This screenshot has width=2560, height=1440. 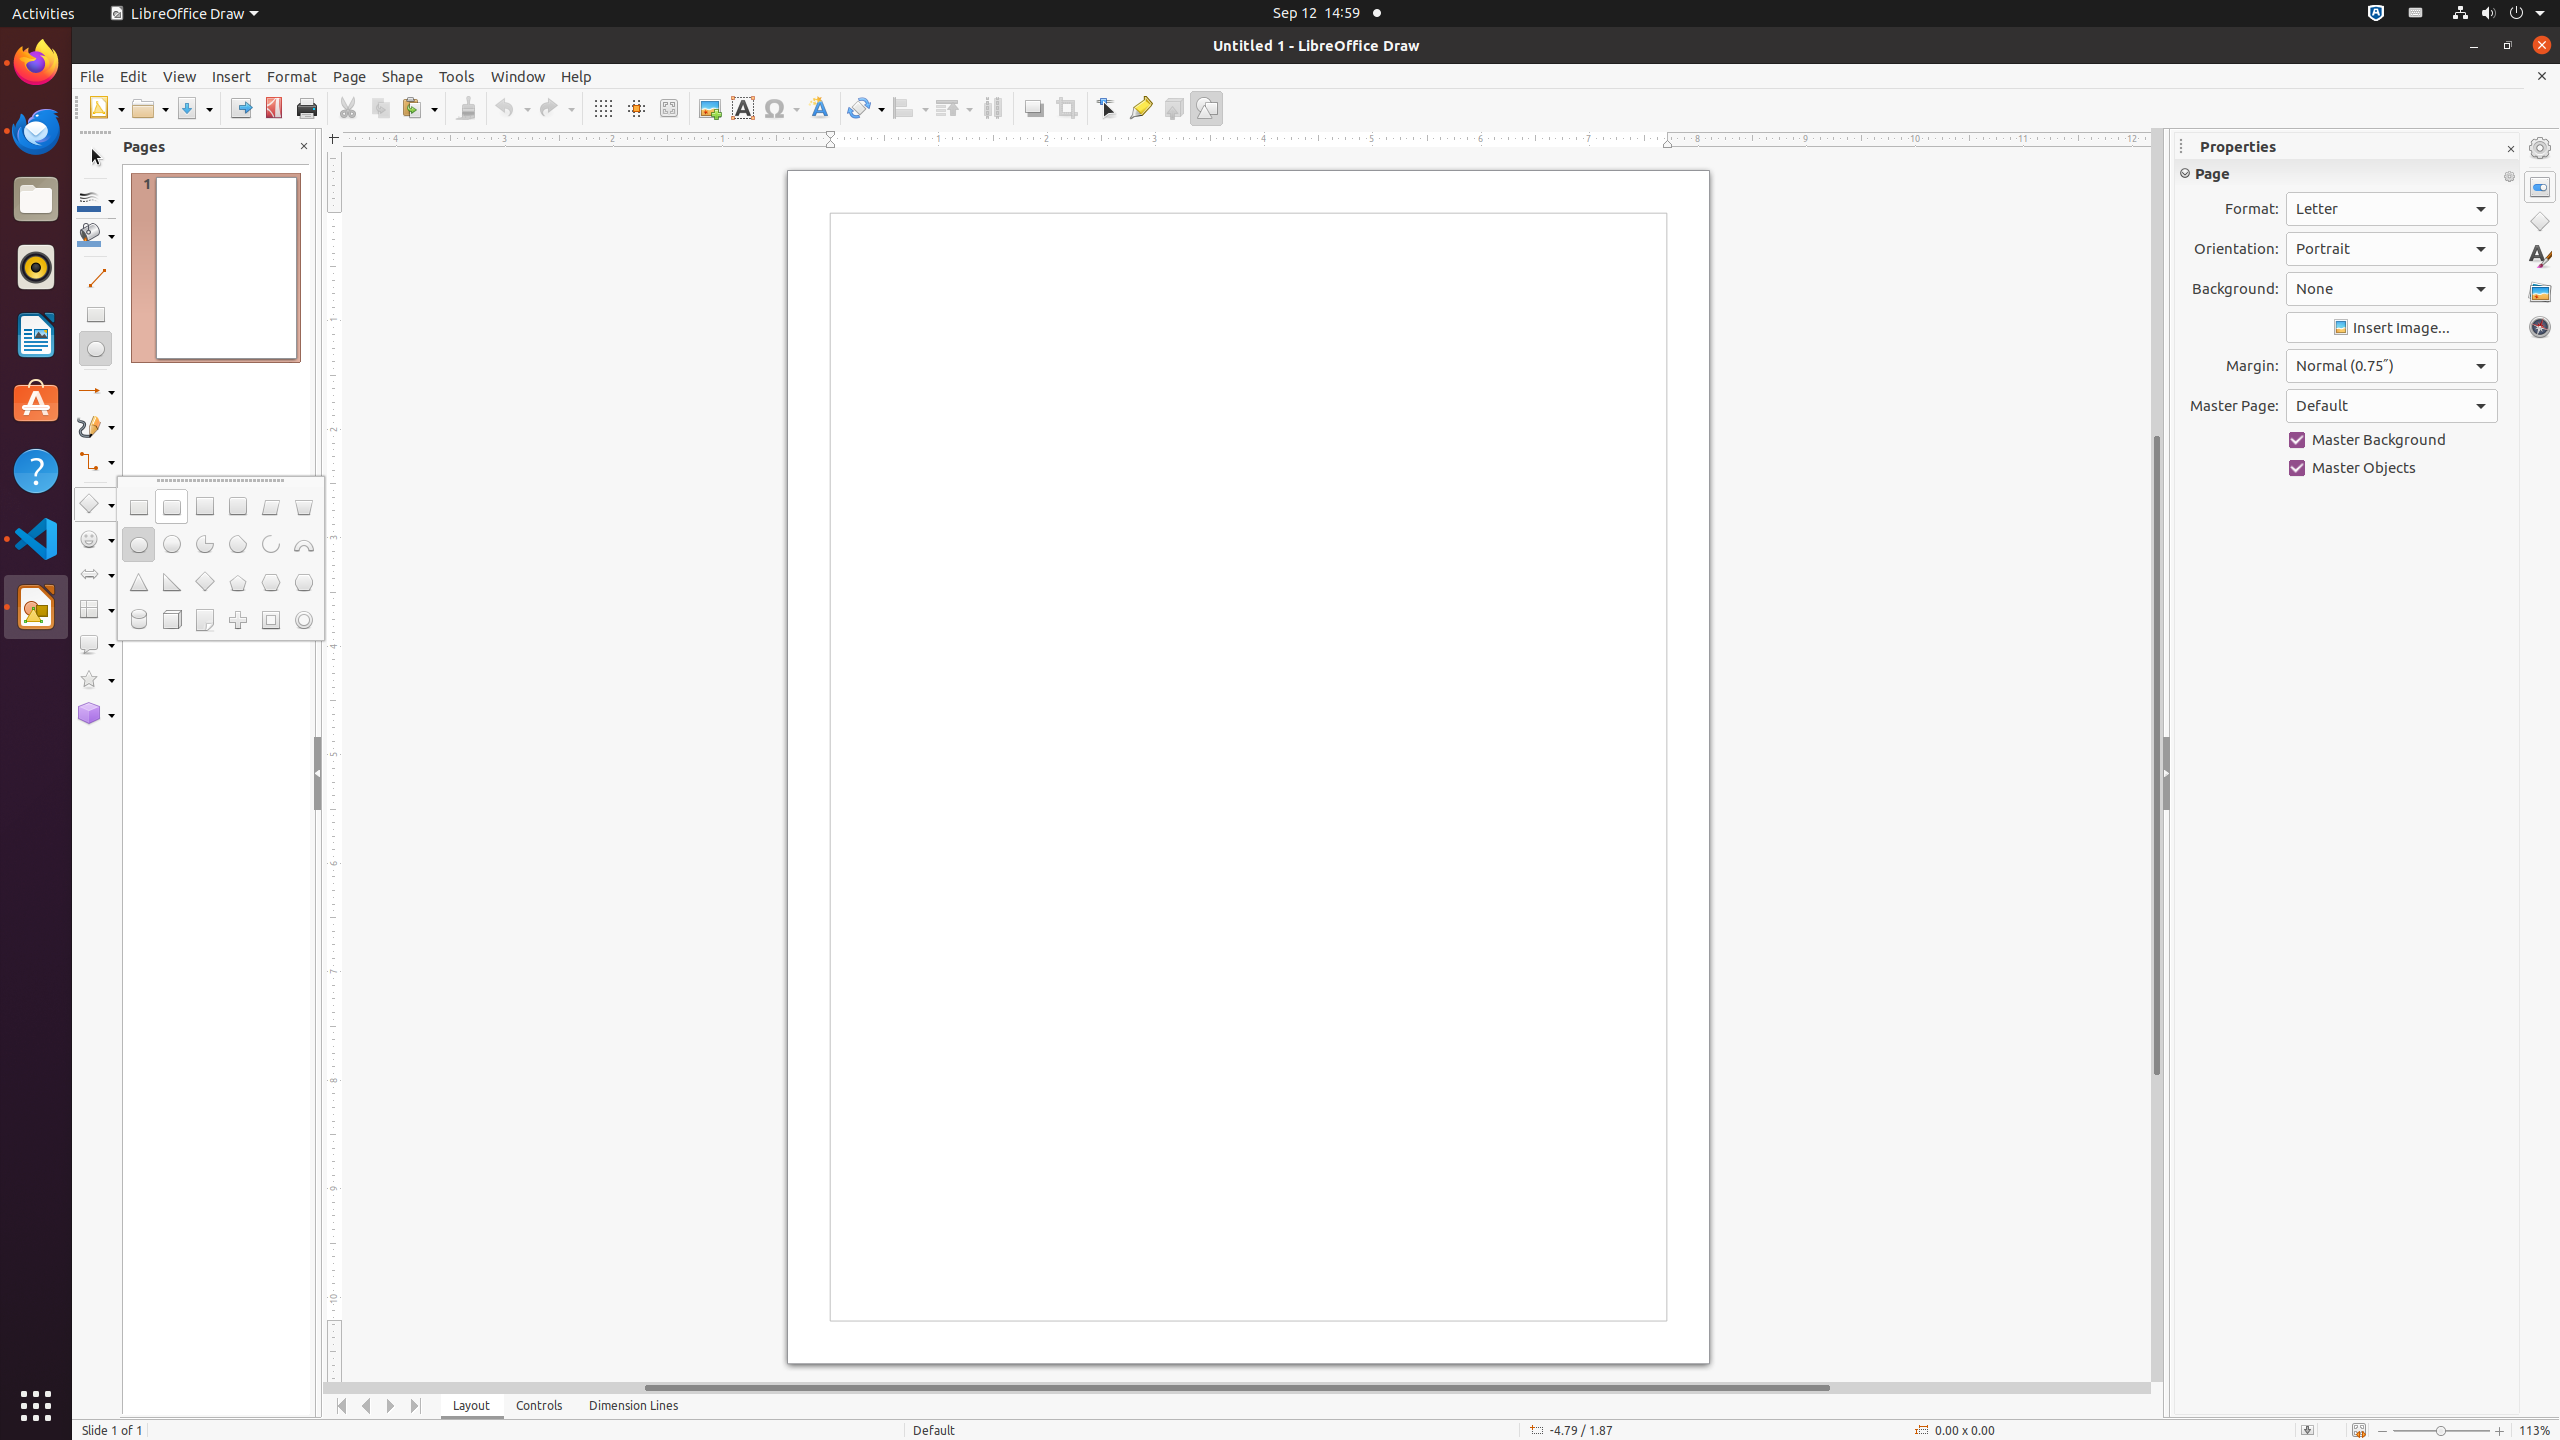 I want to click on Edit, so click(x=134, y=76).